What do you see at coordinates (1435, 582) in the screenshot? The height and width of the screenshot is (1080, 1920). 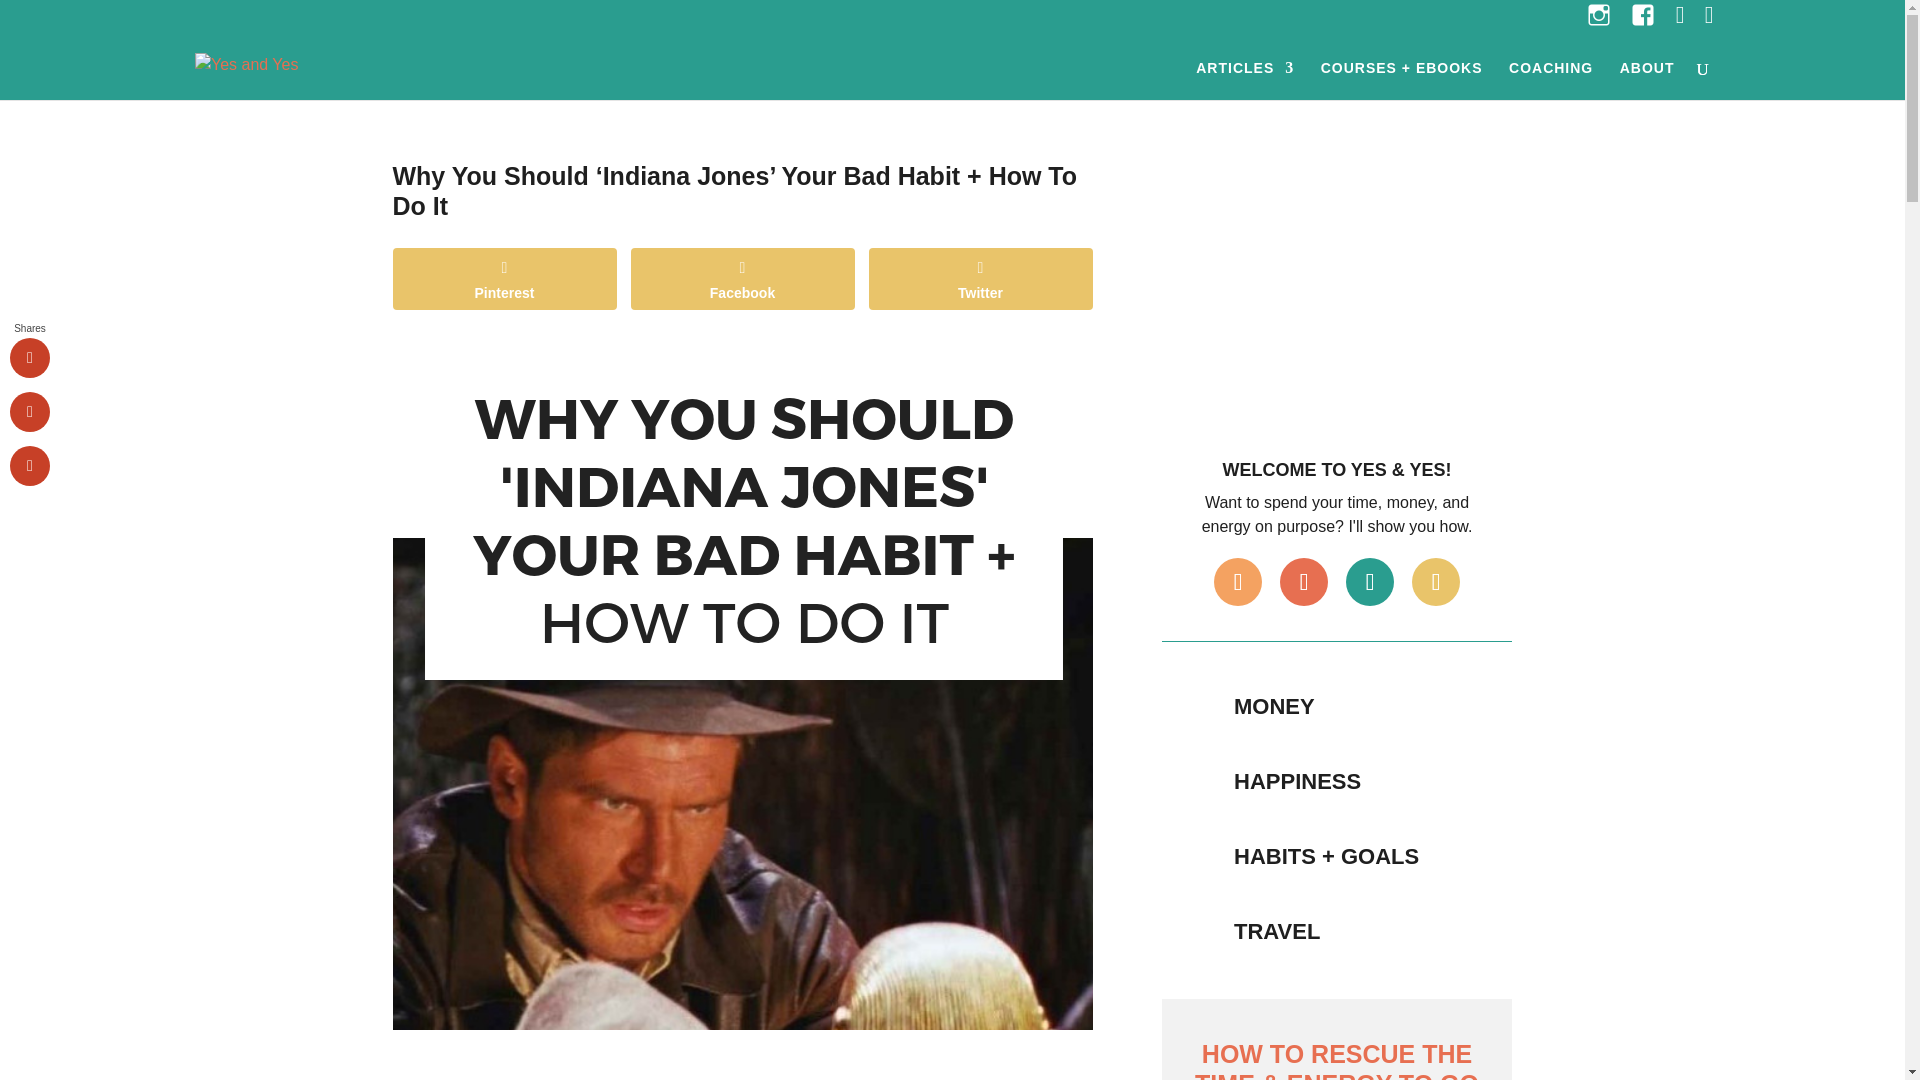 I see `Follow on RSS` at bounding box center [1435, 582].